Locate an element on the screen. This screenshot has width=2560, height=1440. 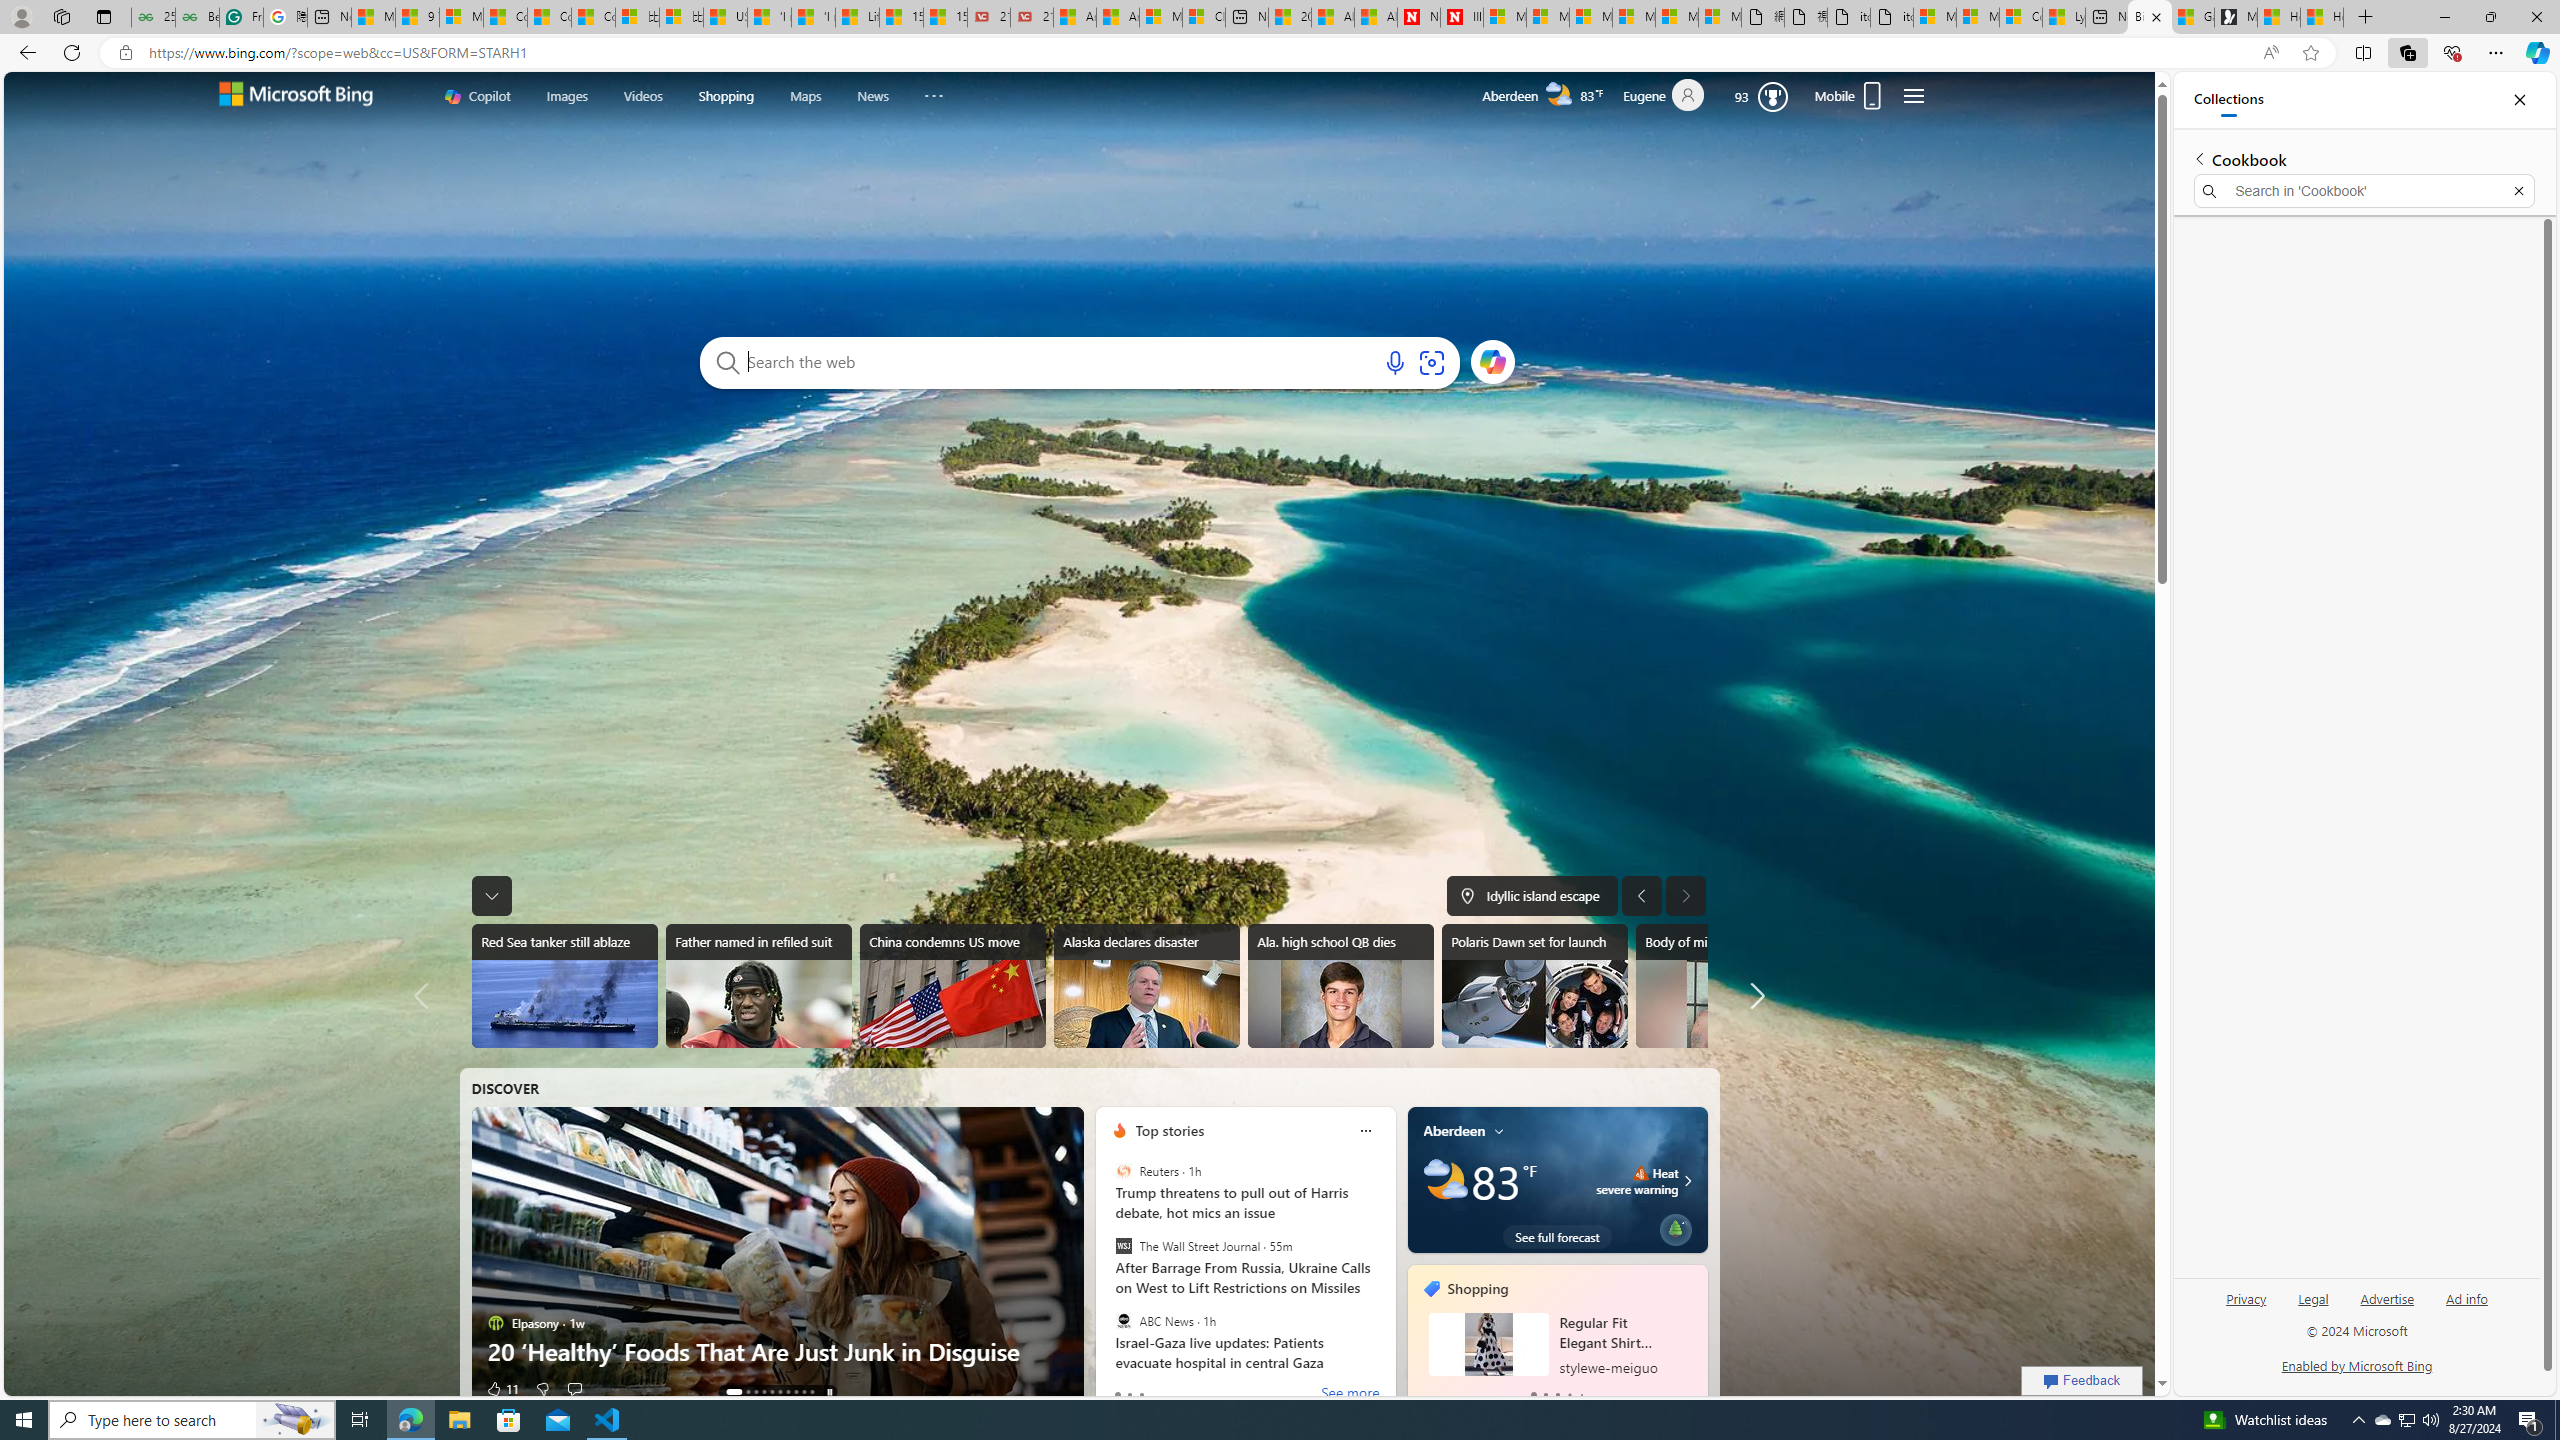
See full forecast is located at coordinates (1557, 1236).